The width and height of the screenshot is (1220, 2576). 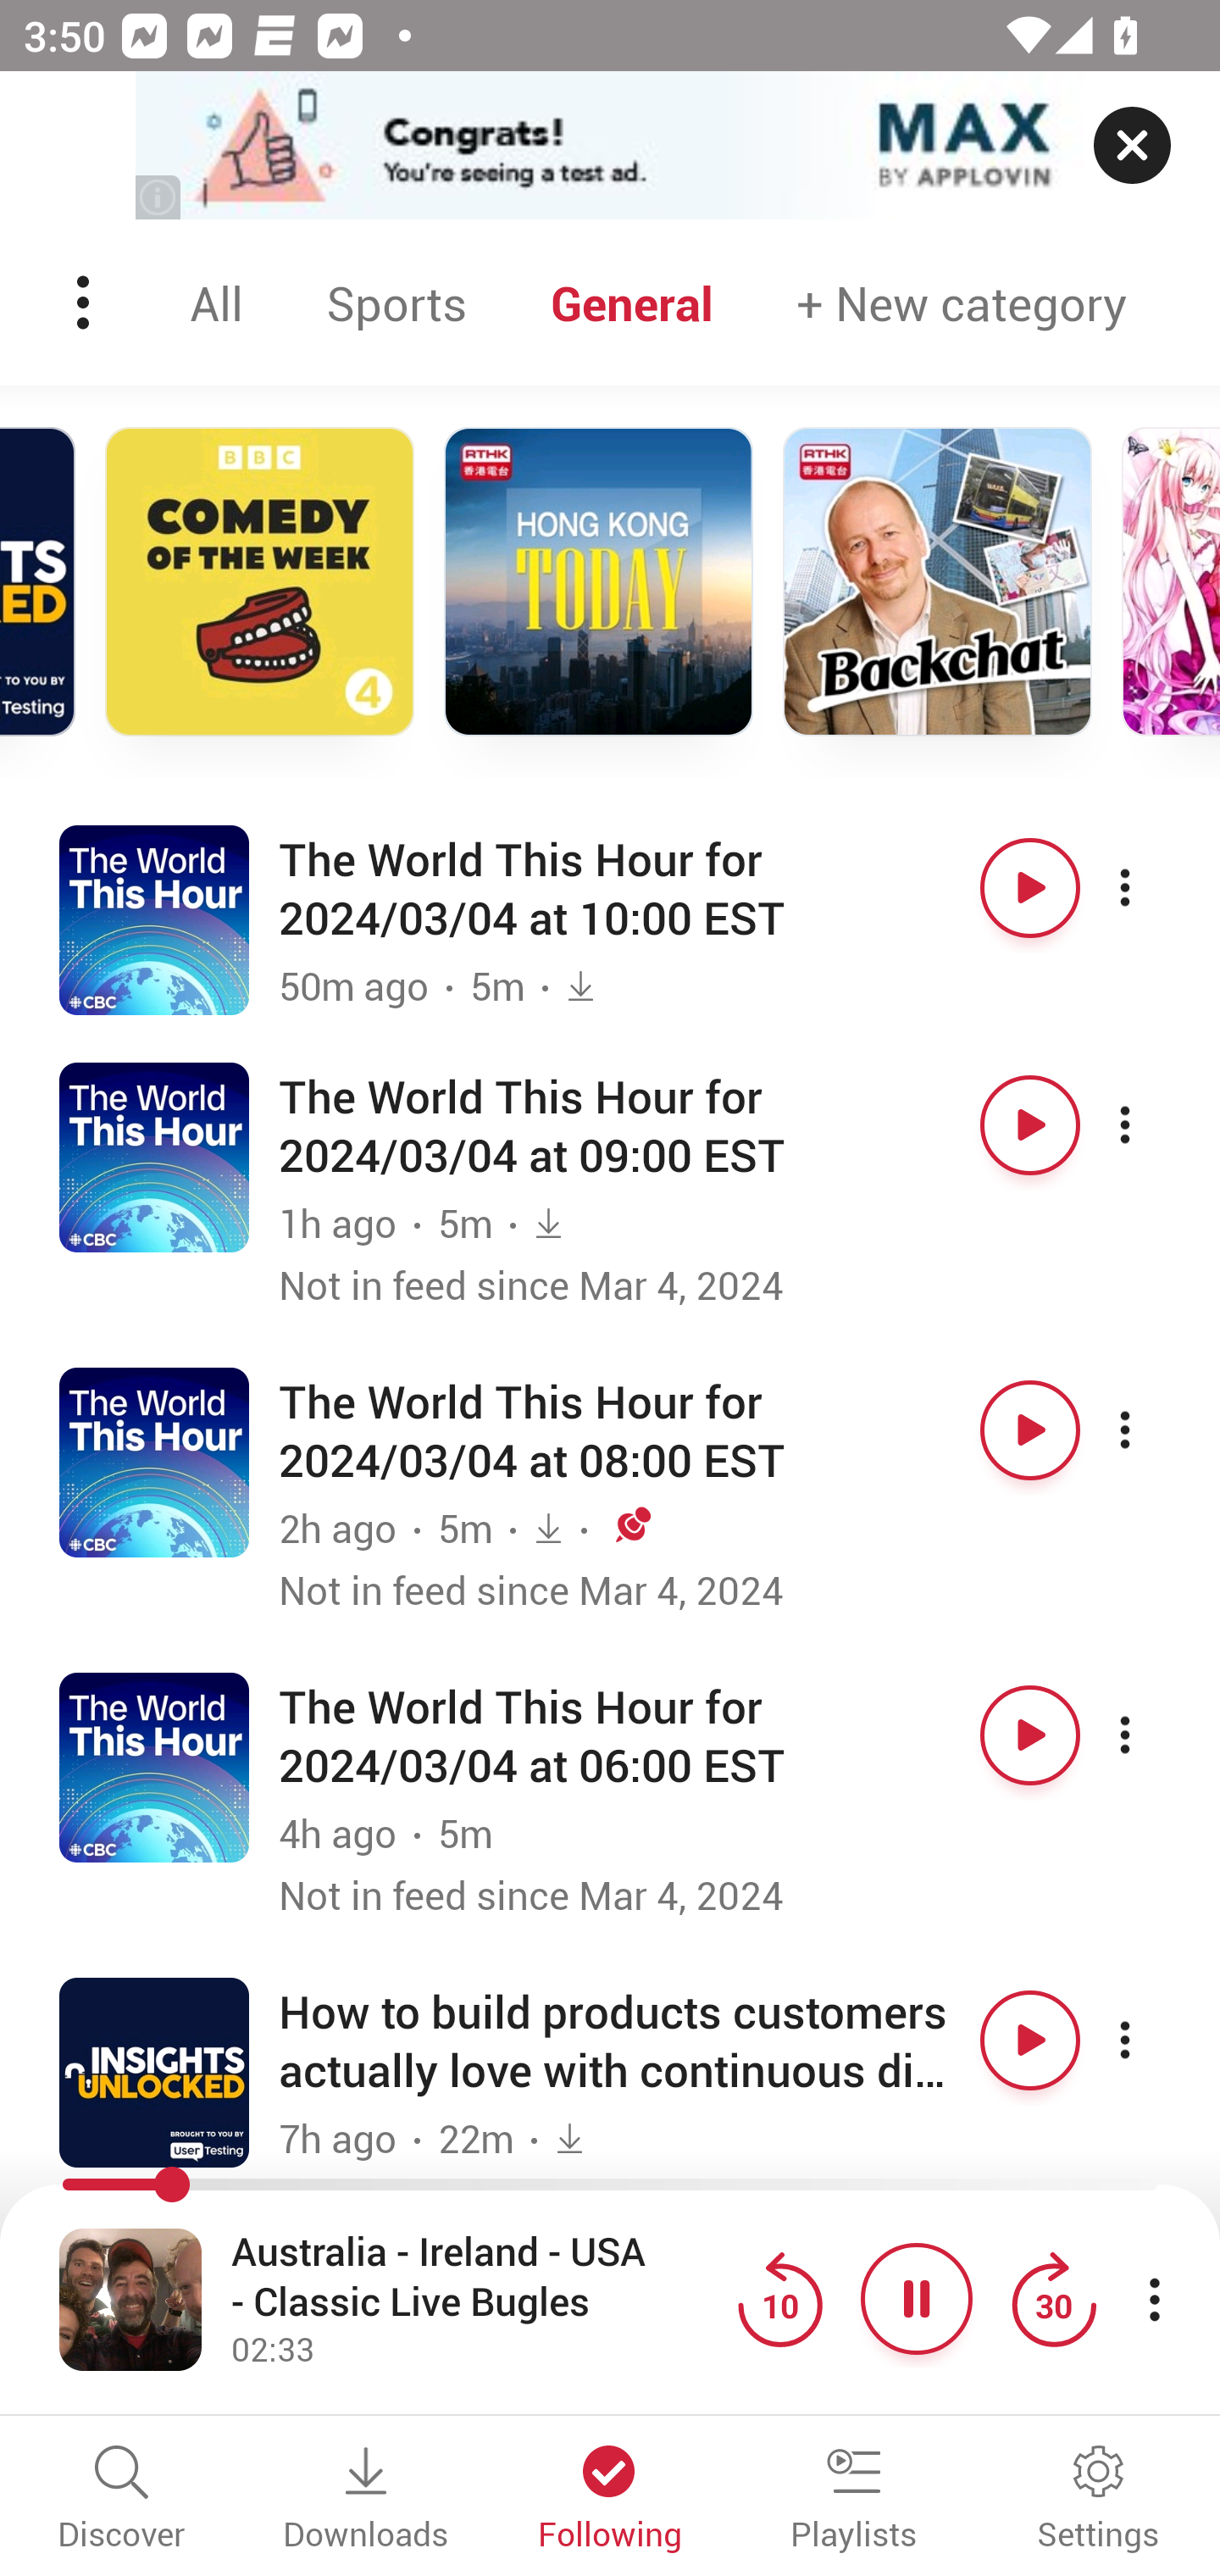 What do you see at coordinates (476, 2277) in the screenshot?
I see `Australia - Ireland - USA - Classic Live Bugles` at bounding box center [476, 2277].